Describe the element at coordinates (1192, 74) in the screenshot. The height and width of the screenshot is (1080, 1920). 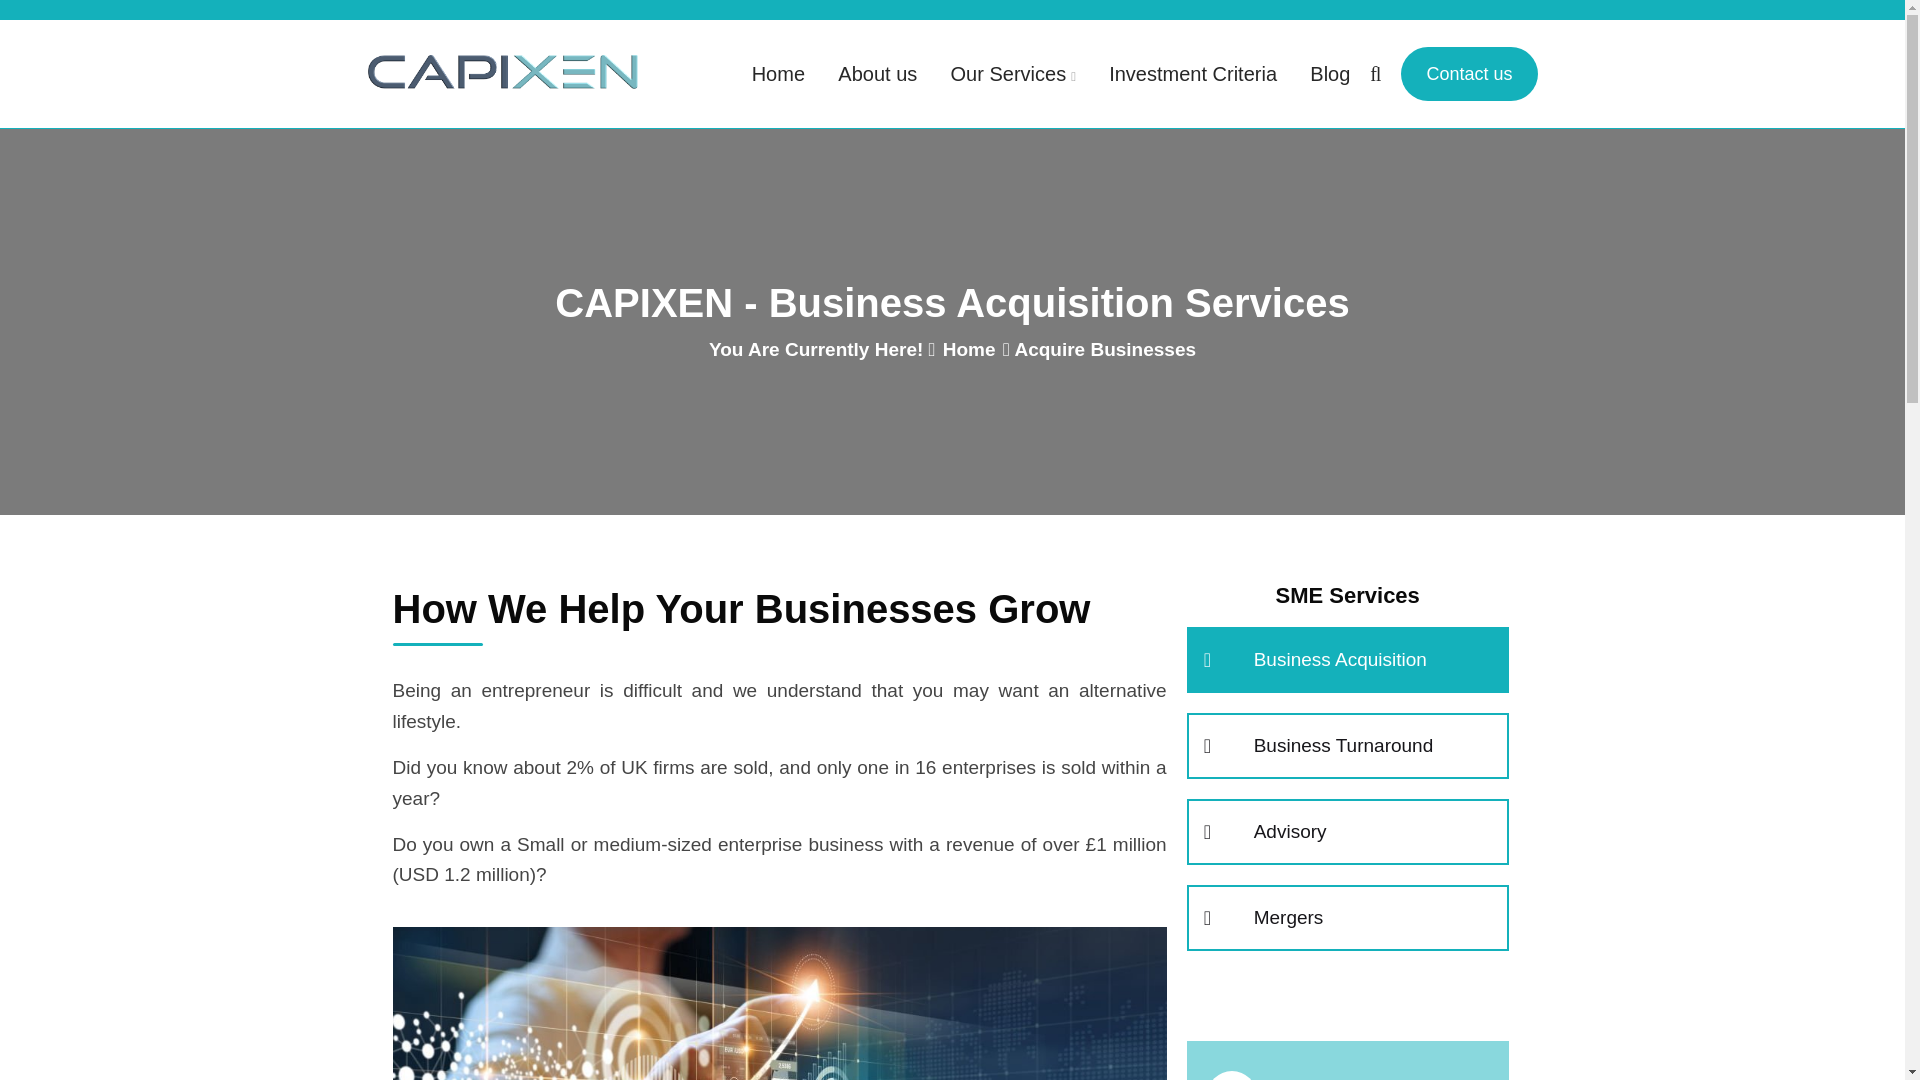
I see `Investment Criteria` at that location.